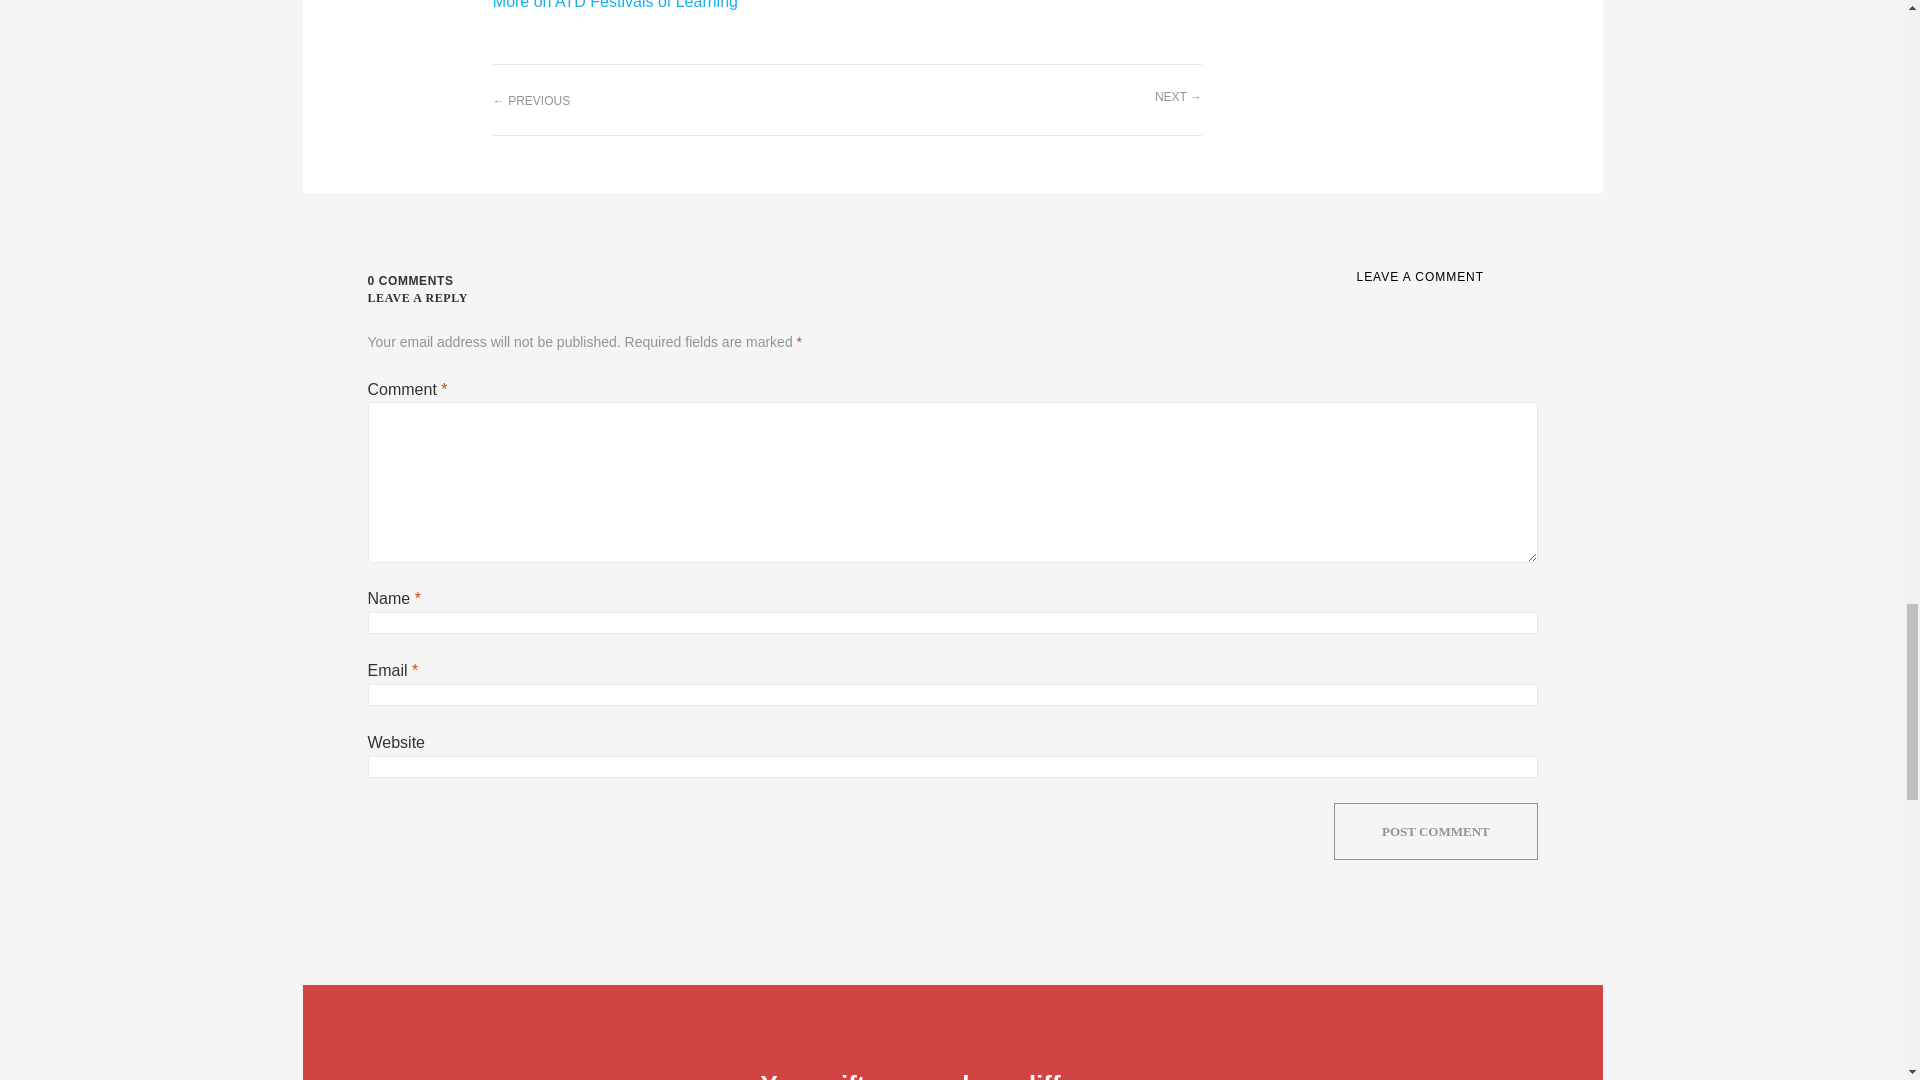 Image resolution: width=1920 pixels, height=1080 pixels. I want to click on Post Comment, so click(1436, 832).